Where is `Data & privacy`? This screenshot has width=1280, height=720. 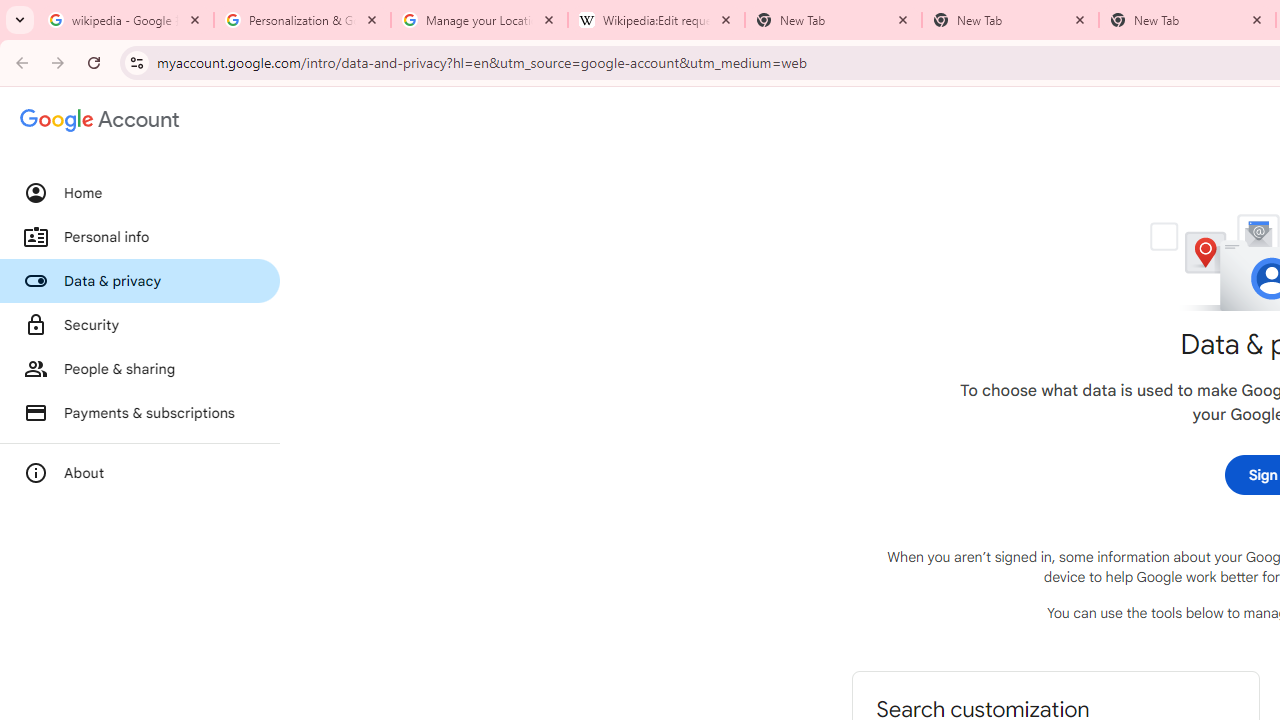 Data & privacy is located at coordinates (140, 281).